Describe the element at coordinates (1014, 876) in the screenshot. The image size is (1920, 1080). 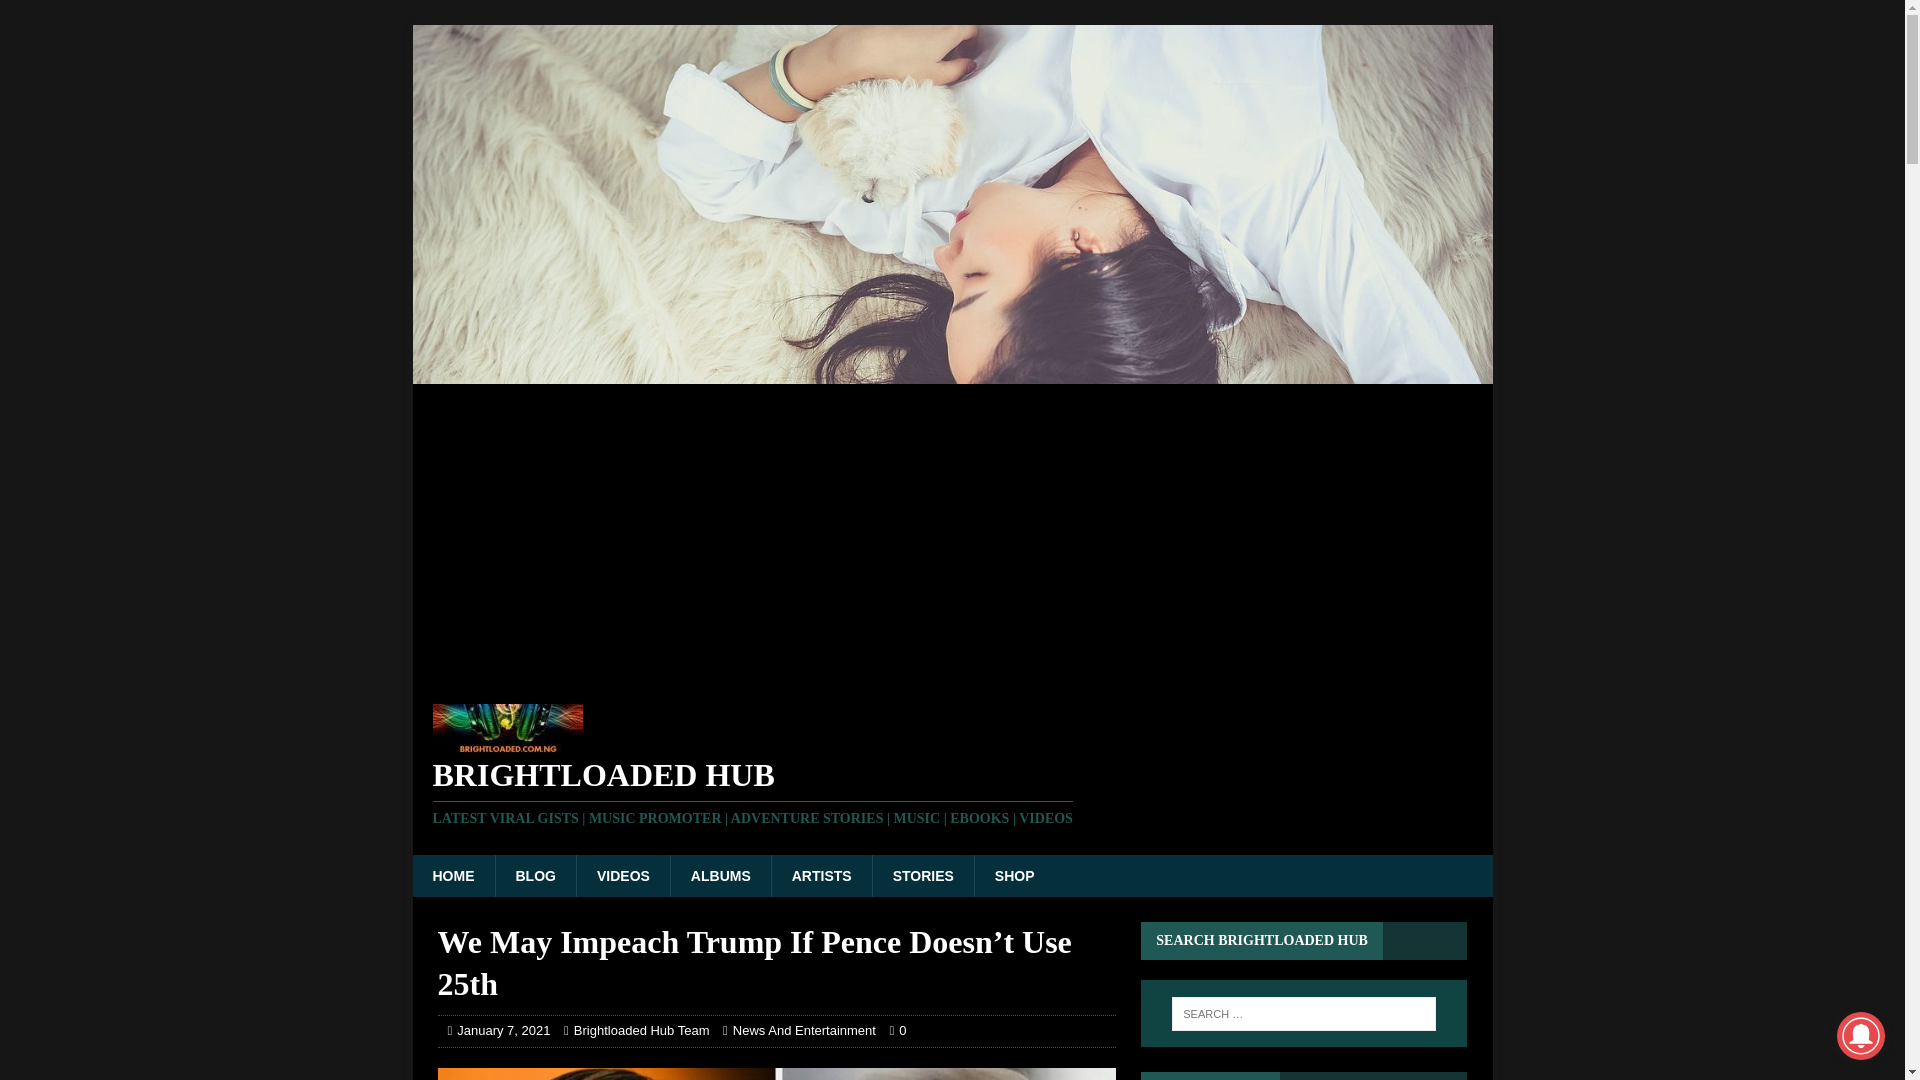
I see `SHOP` at that location.